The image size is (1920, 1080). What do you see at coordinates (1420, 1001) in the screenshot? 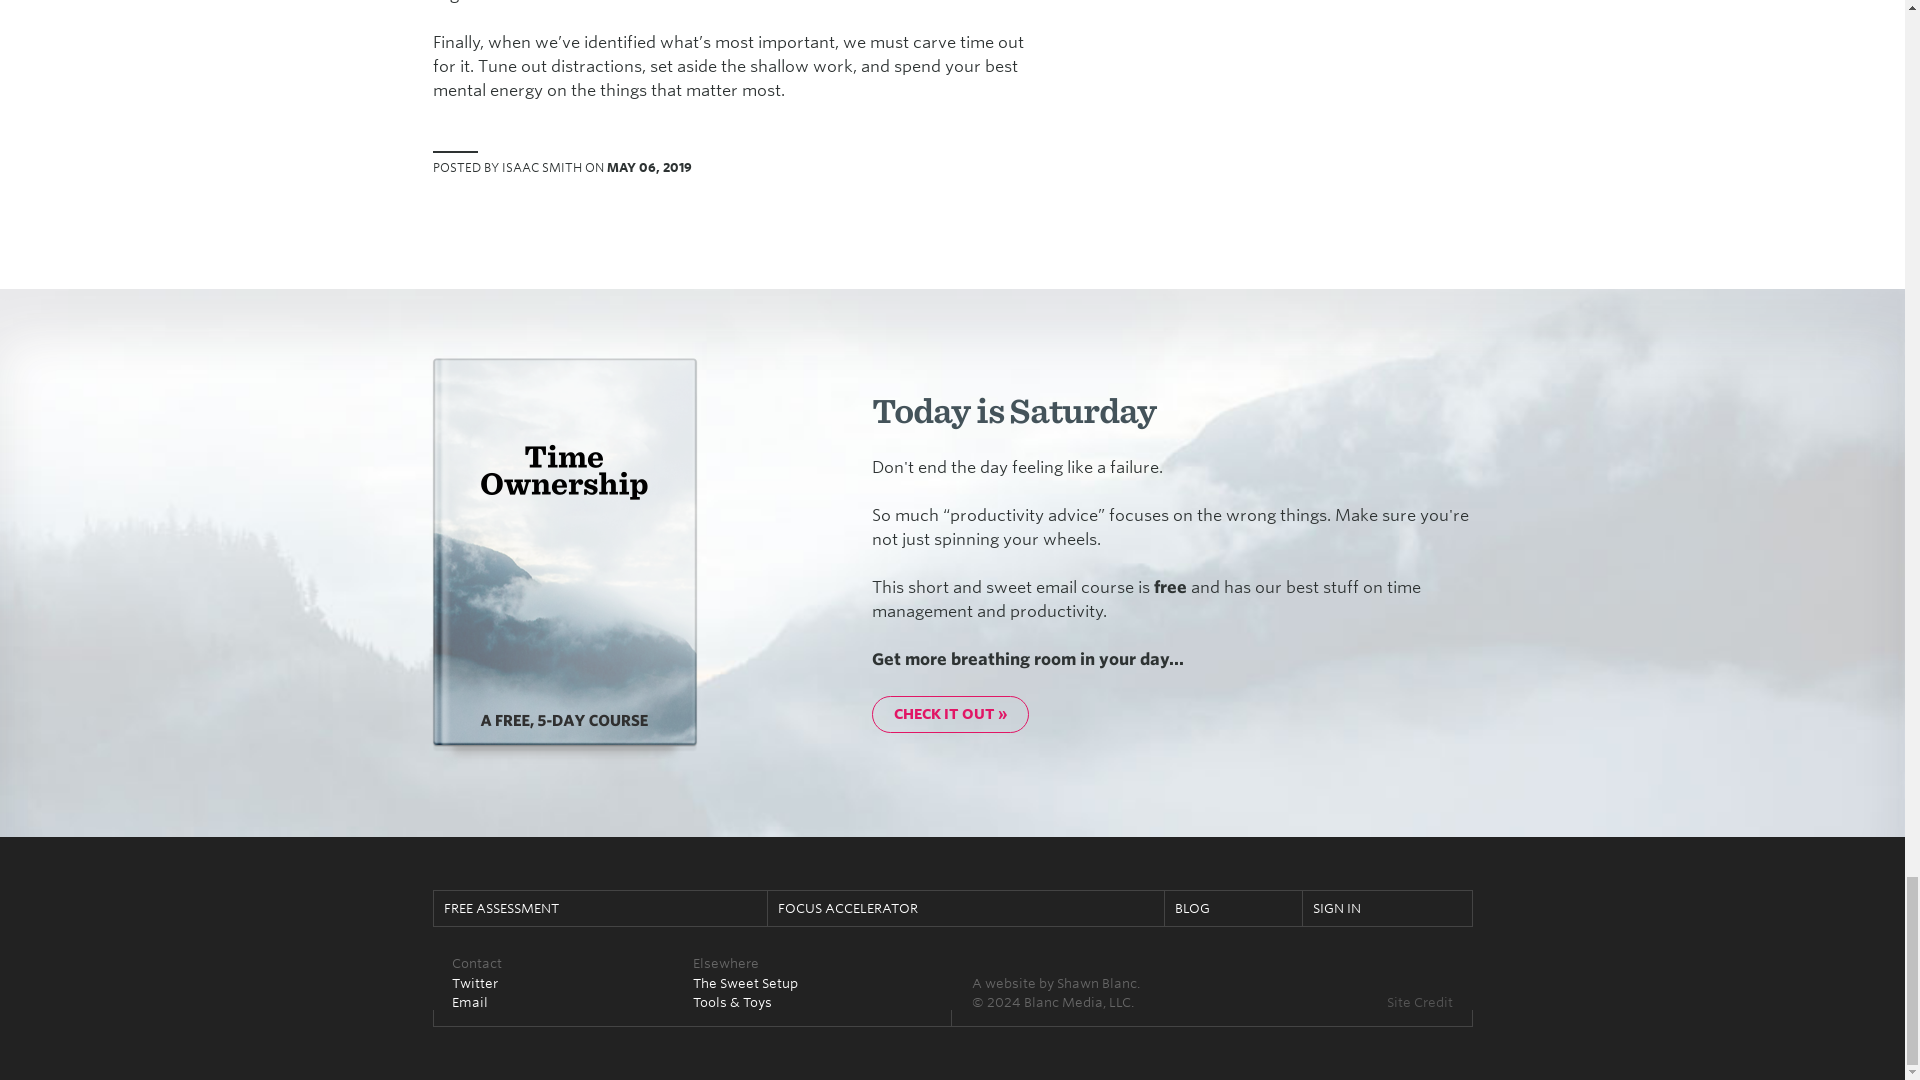
I see `Site Credit` at bounding box center [1420, 1001].